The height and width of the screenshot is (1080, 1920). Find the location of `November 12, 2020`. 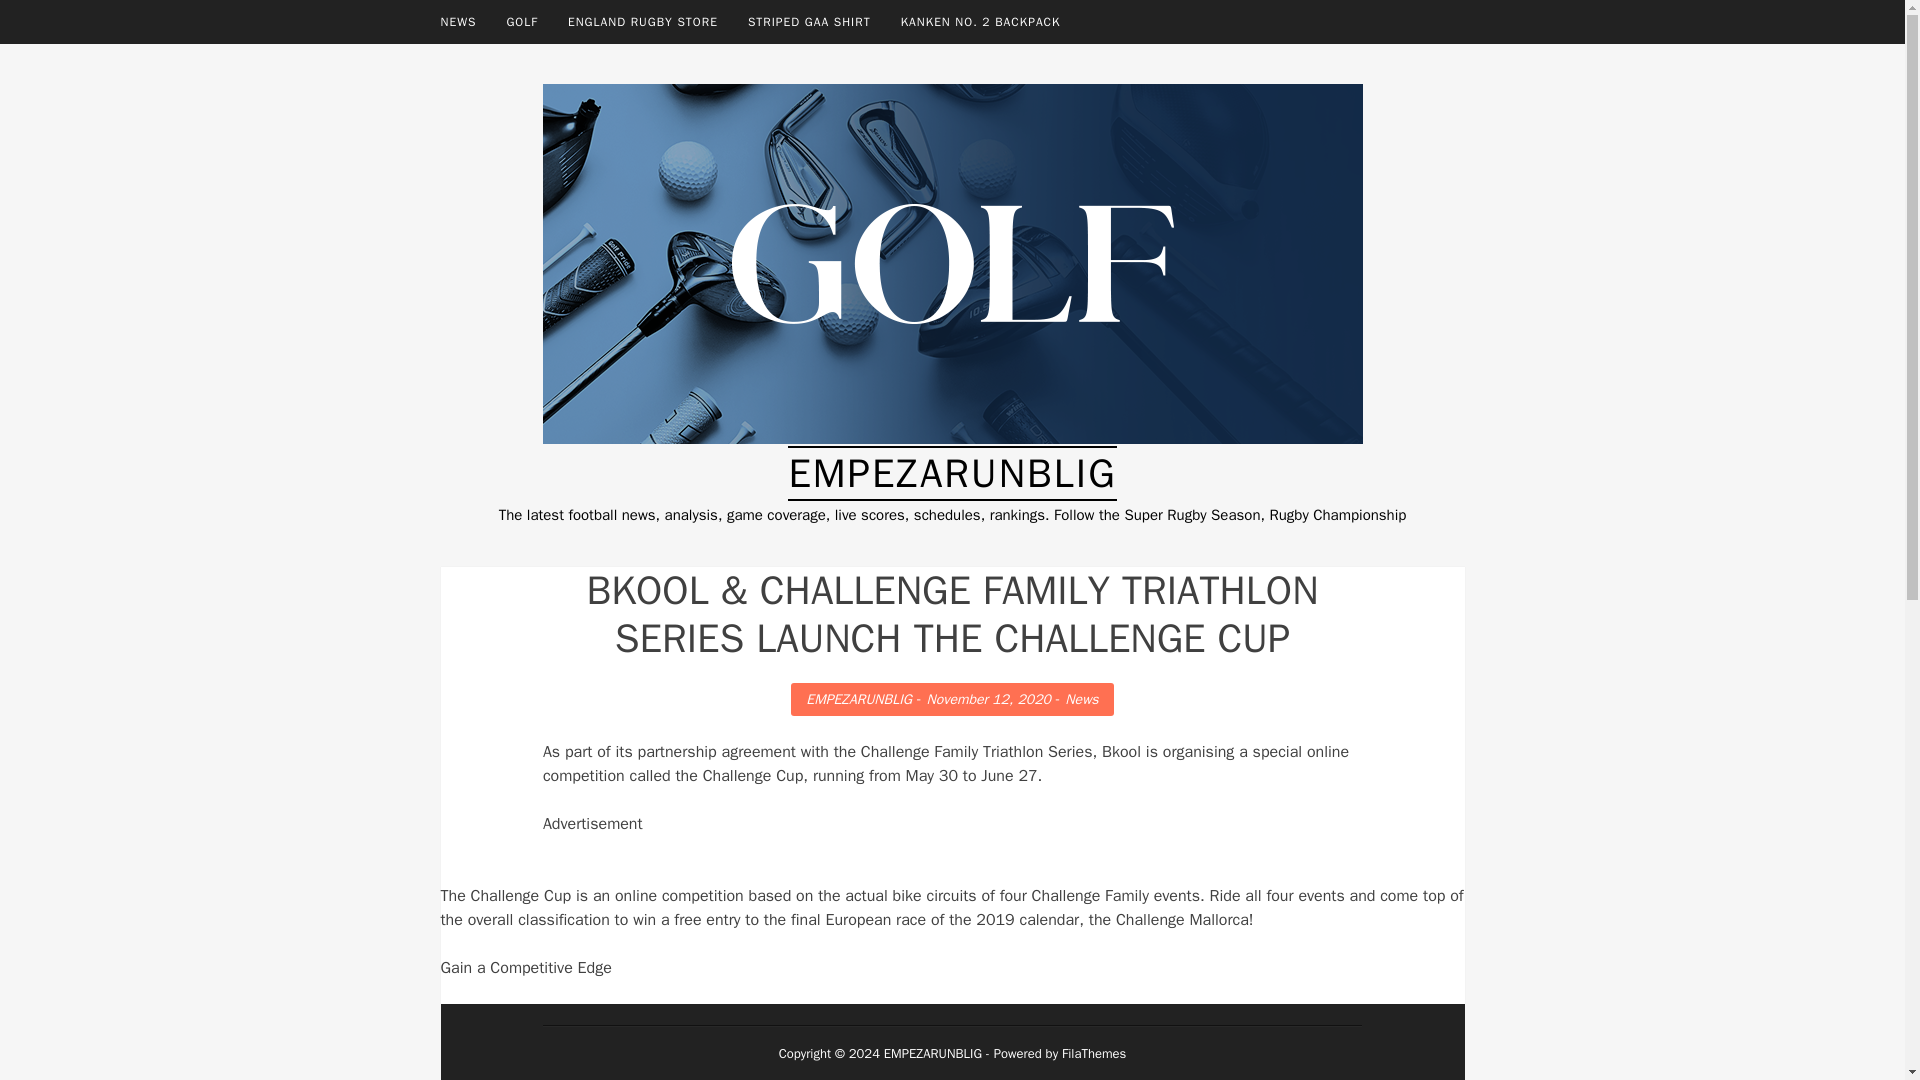

November 12, 2020 is located at coordinates (988, 698).